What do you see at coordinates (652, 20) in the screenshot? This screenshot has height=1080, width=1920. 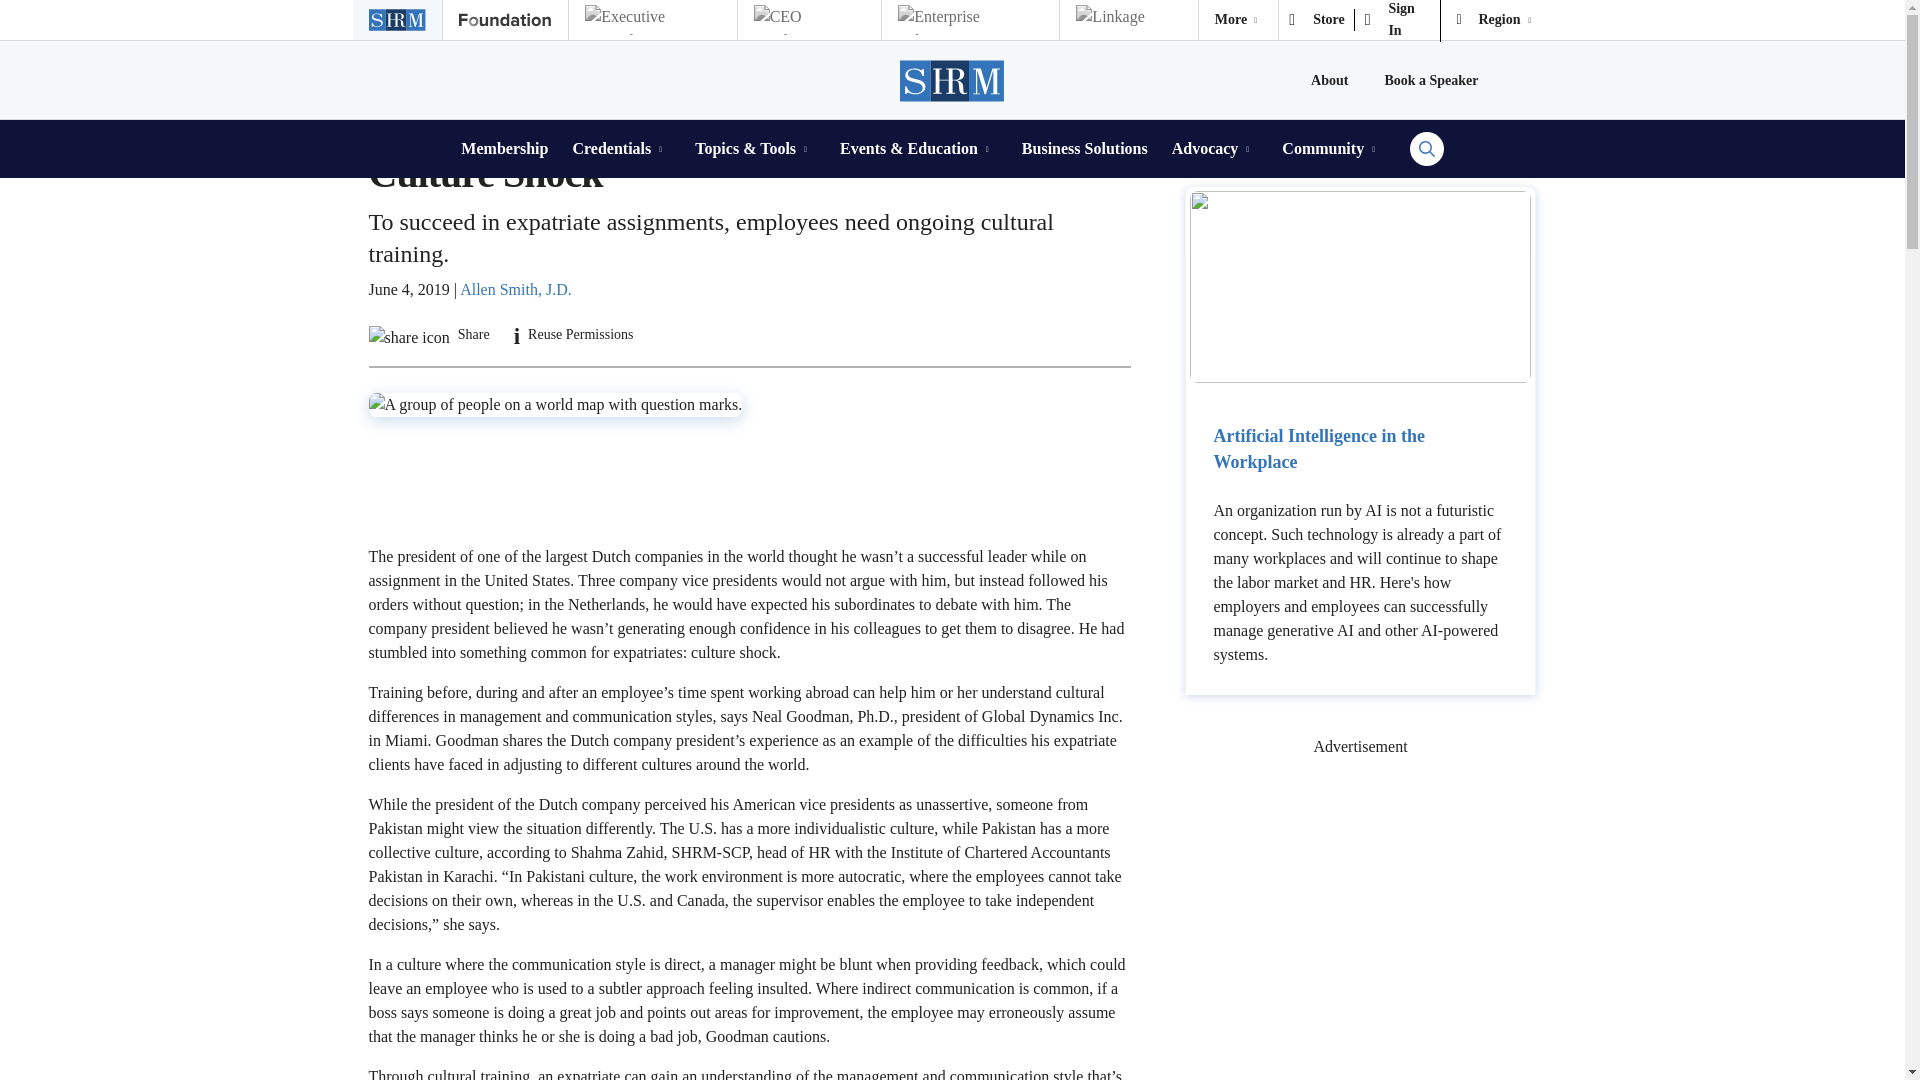 I see `Executive network` at bounding box center [652, 20].